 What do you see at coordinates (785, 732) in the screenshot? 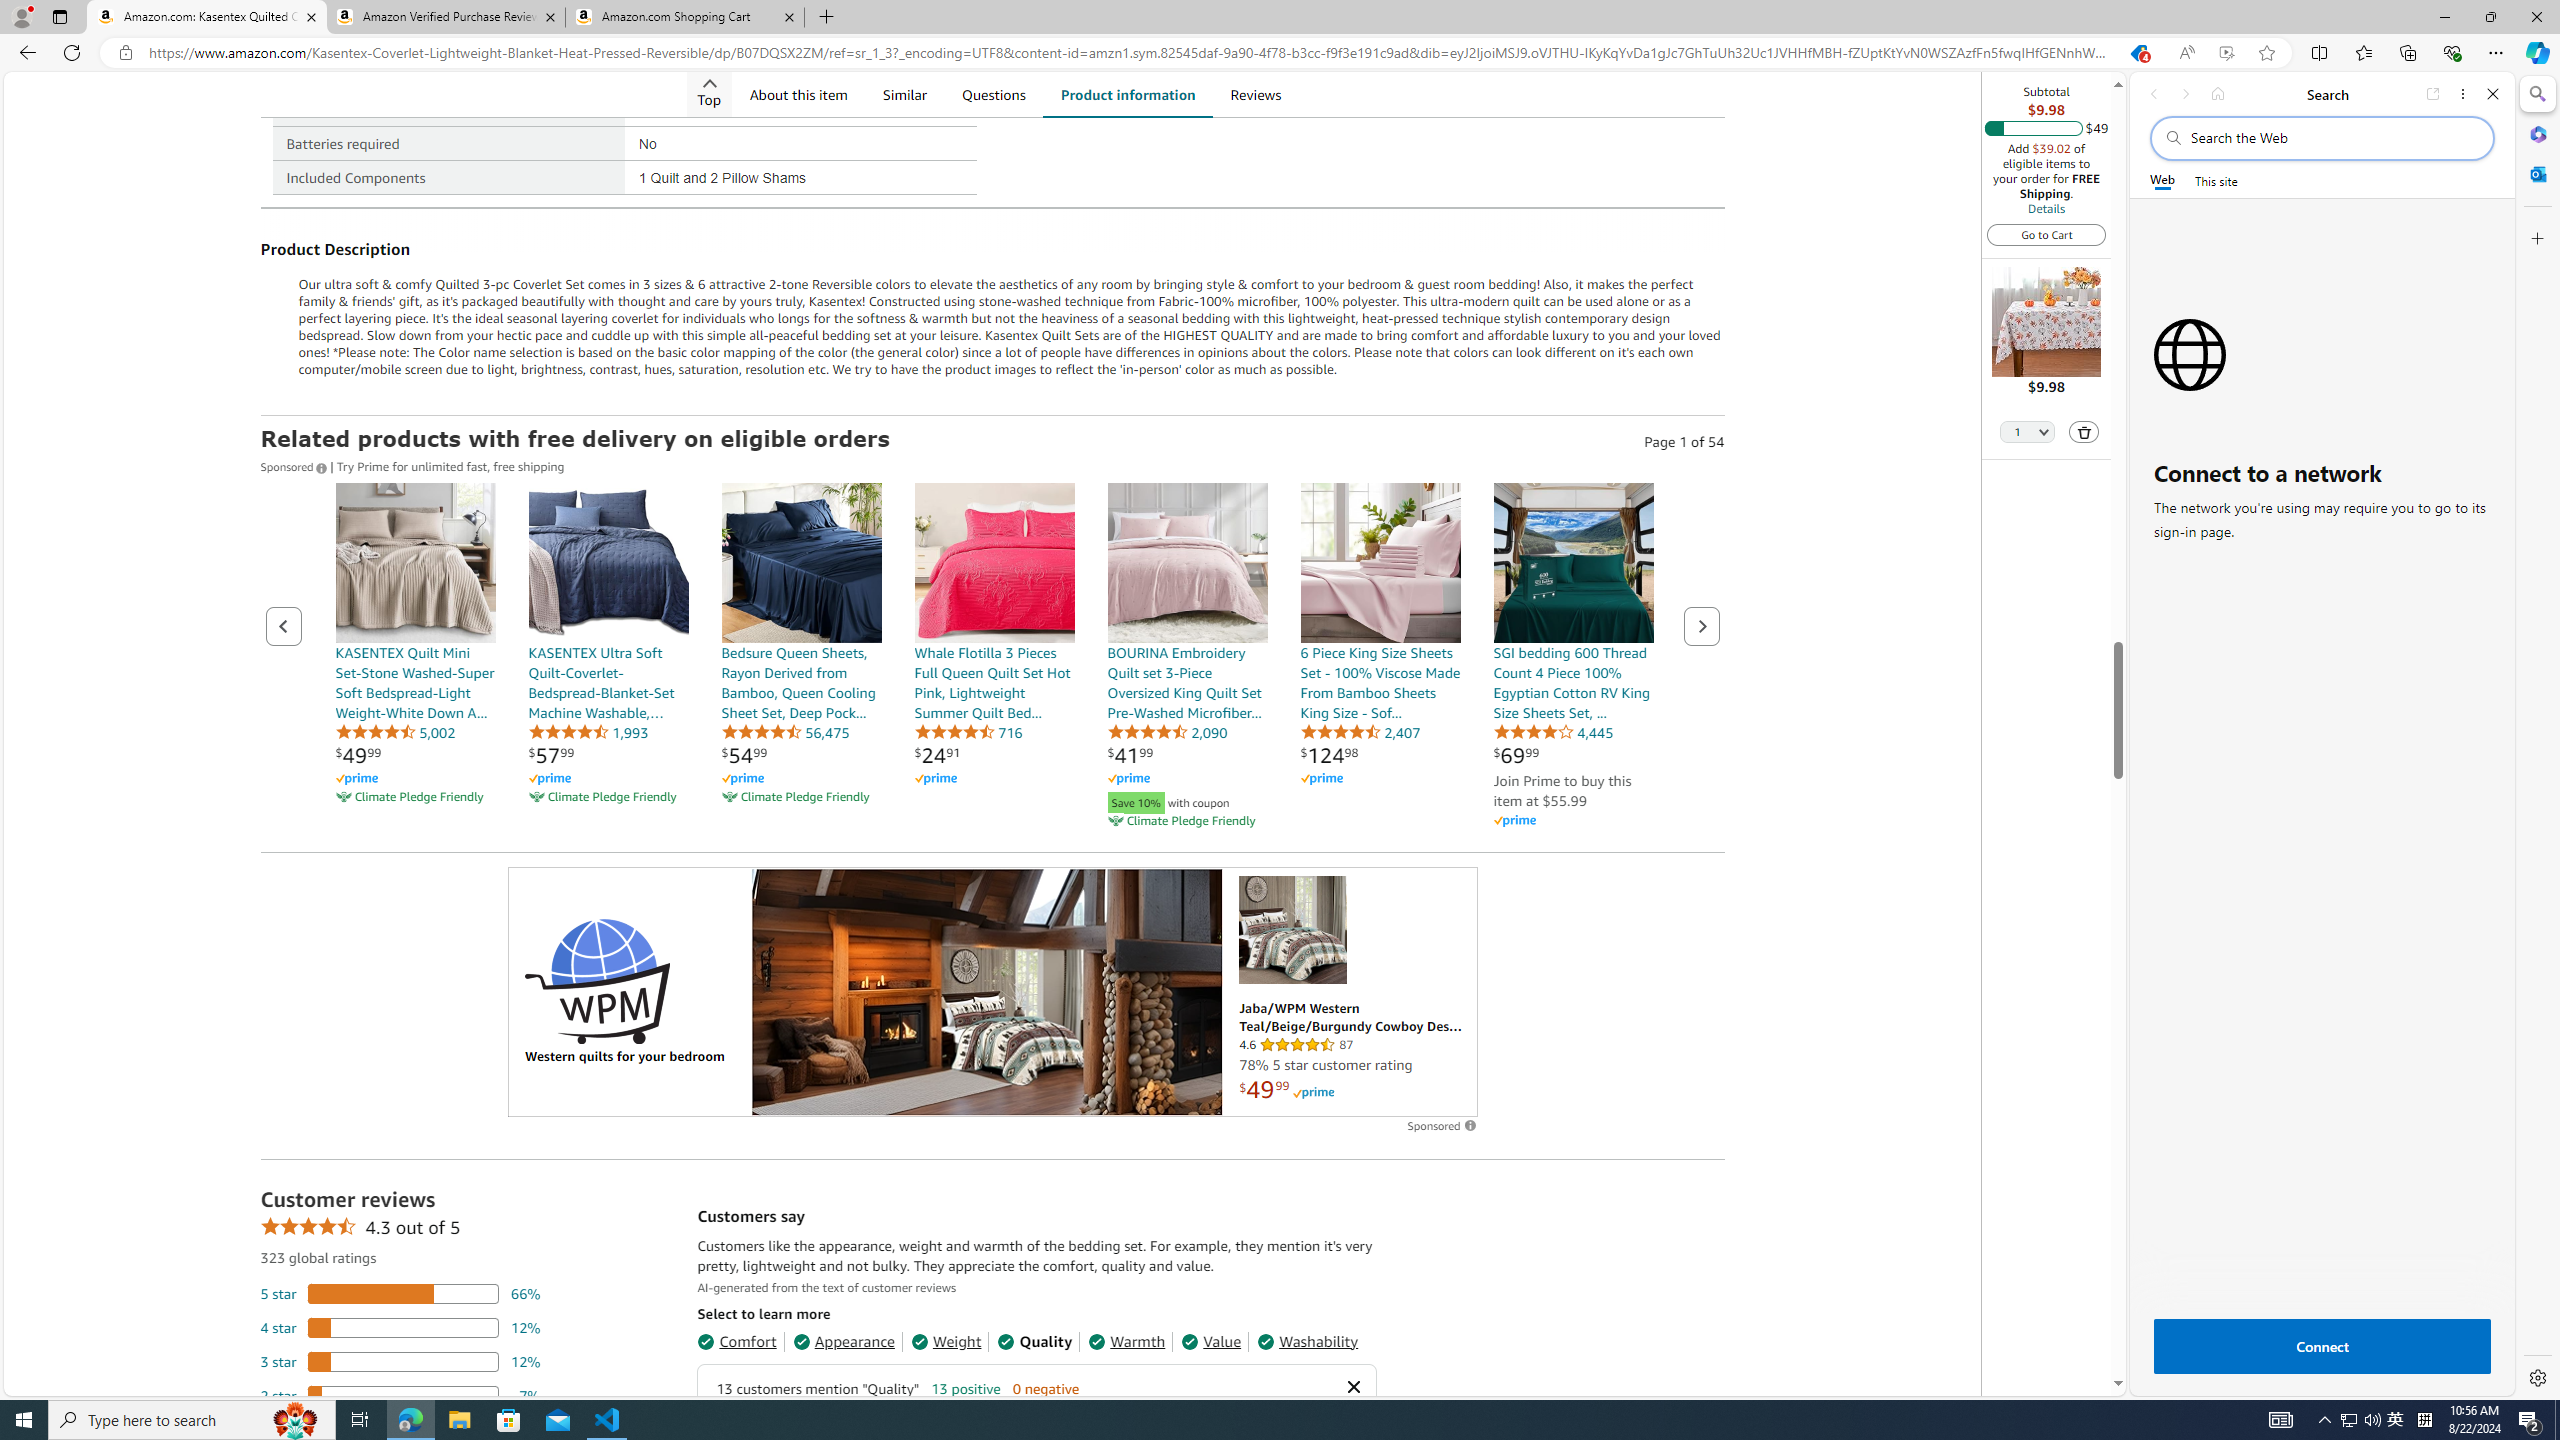
I see `56,475` at bounding box center [785, 732].